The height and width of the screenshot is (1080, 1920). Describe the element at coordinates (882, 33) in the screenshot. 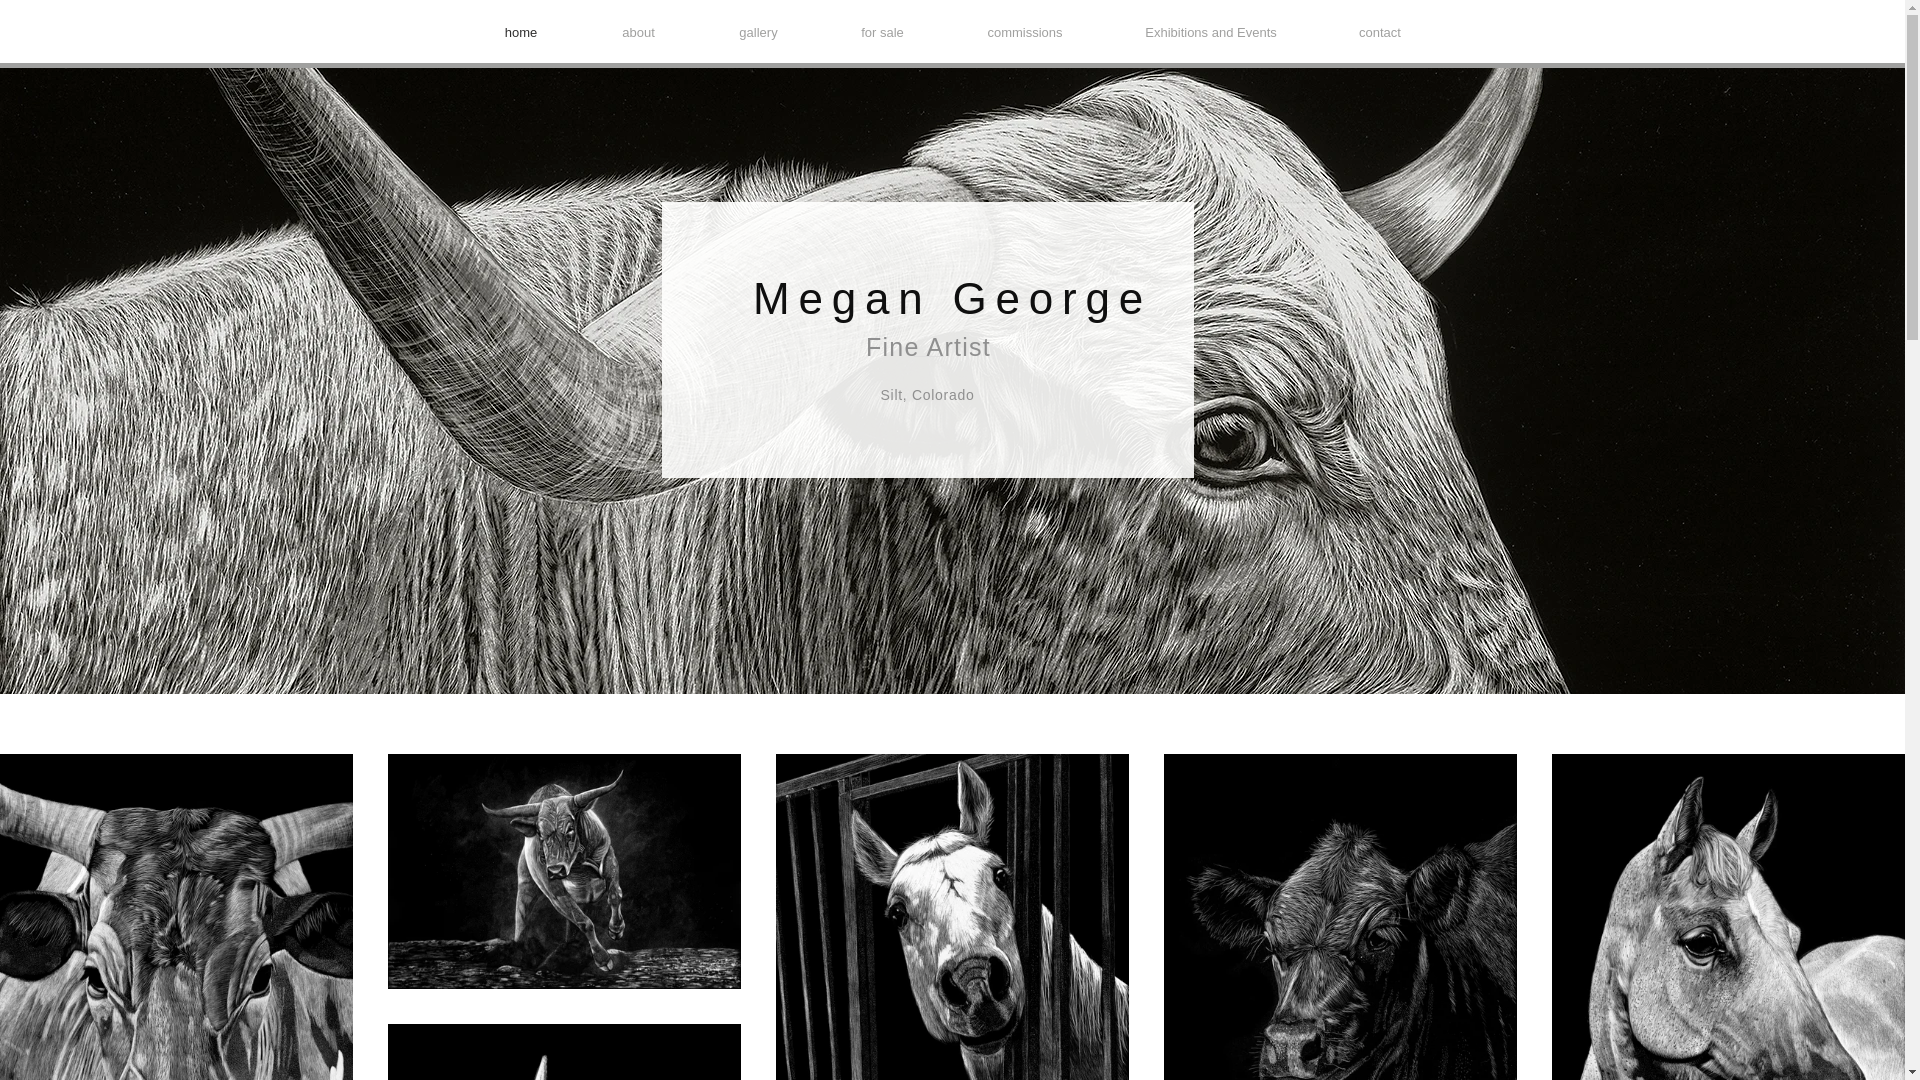

I see `for sale` at that location.